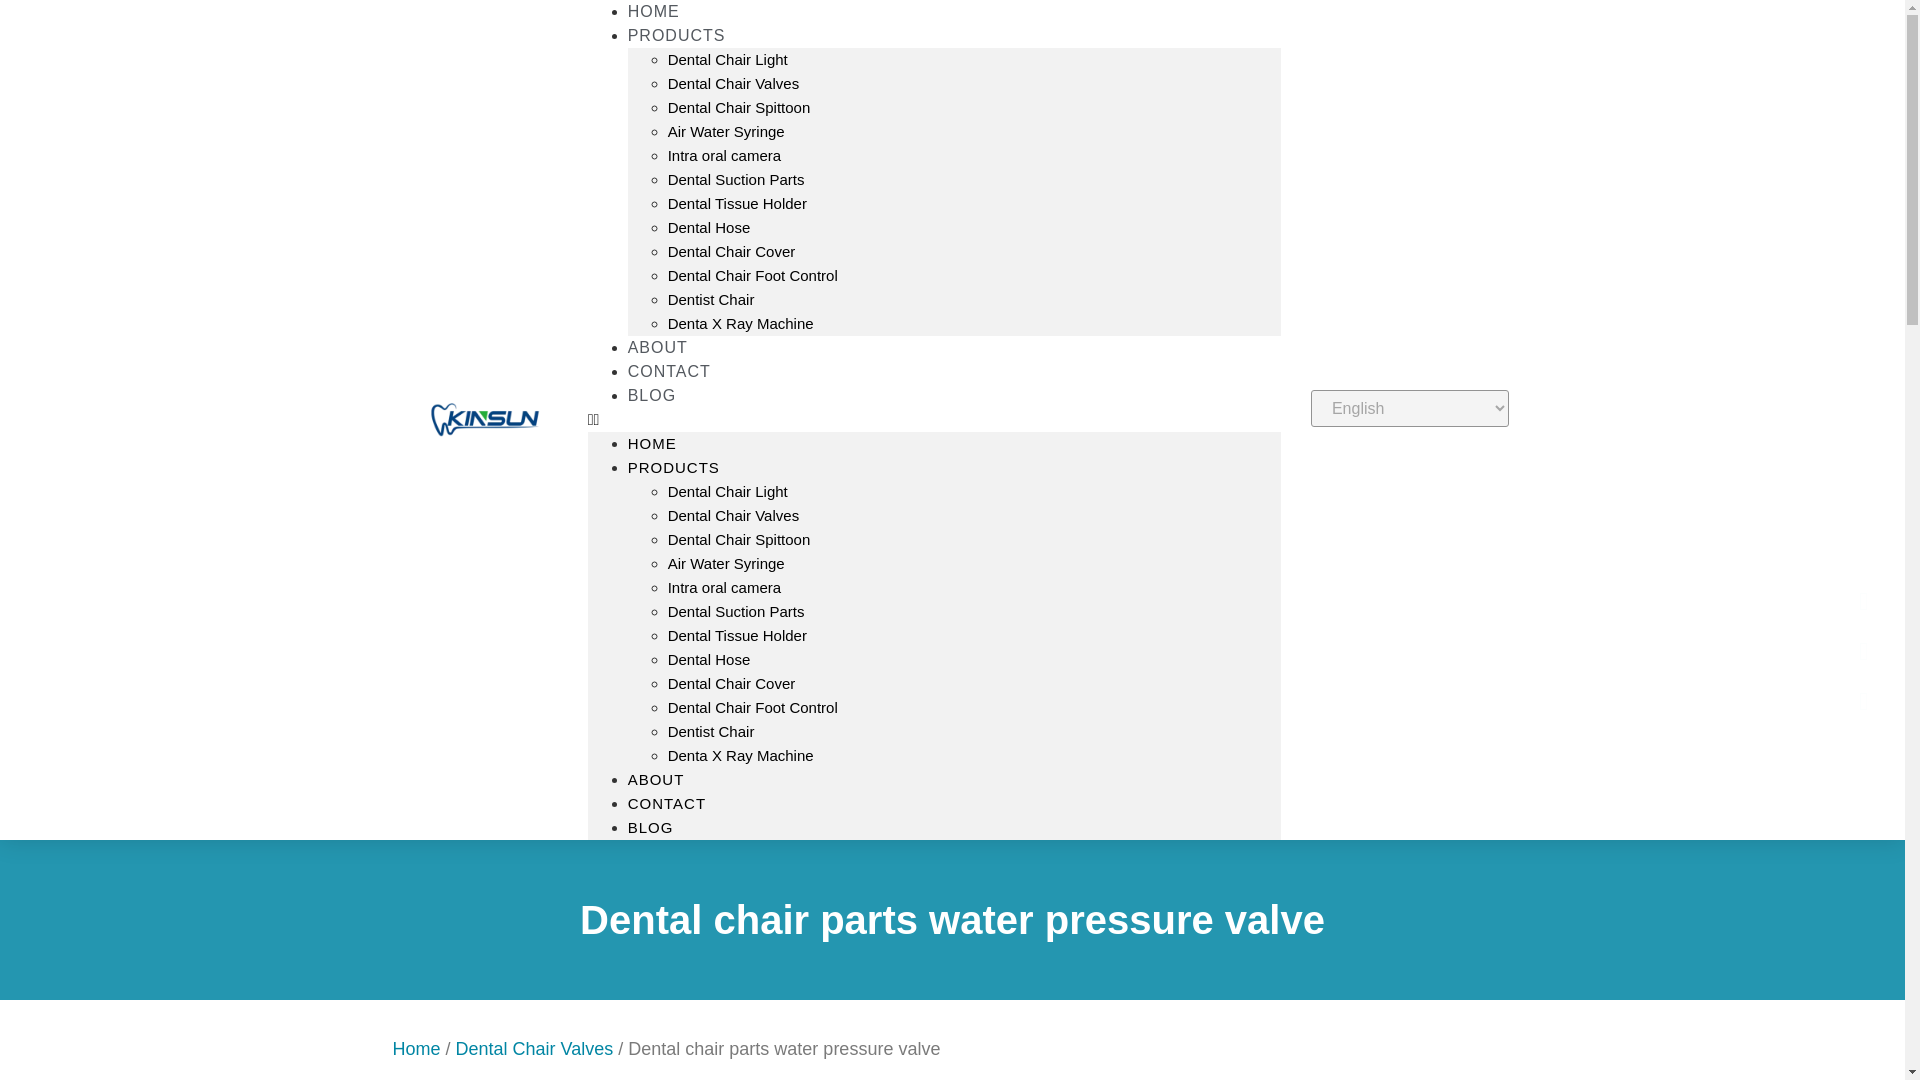  Describe the element at coordinates (733, 514) in the screenshot. I see `Dental Chair Valves` at that location.